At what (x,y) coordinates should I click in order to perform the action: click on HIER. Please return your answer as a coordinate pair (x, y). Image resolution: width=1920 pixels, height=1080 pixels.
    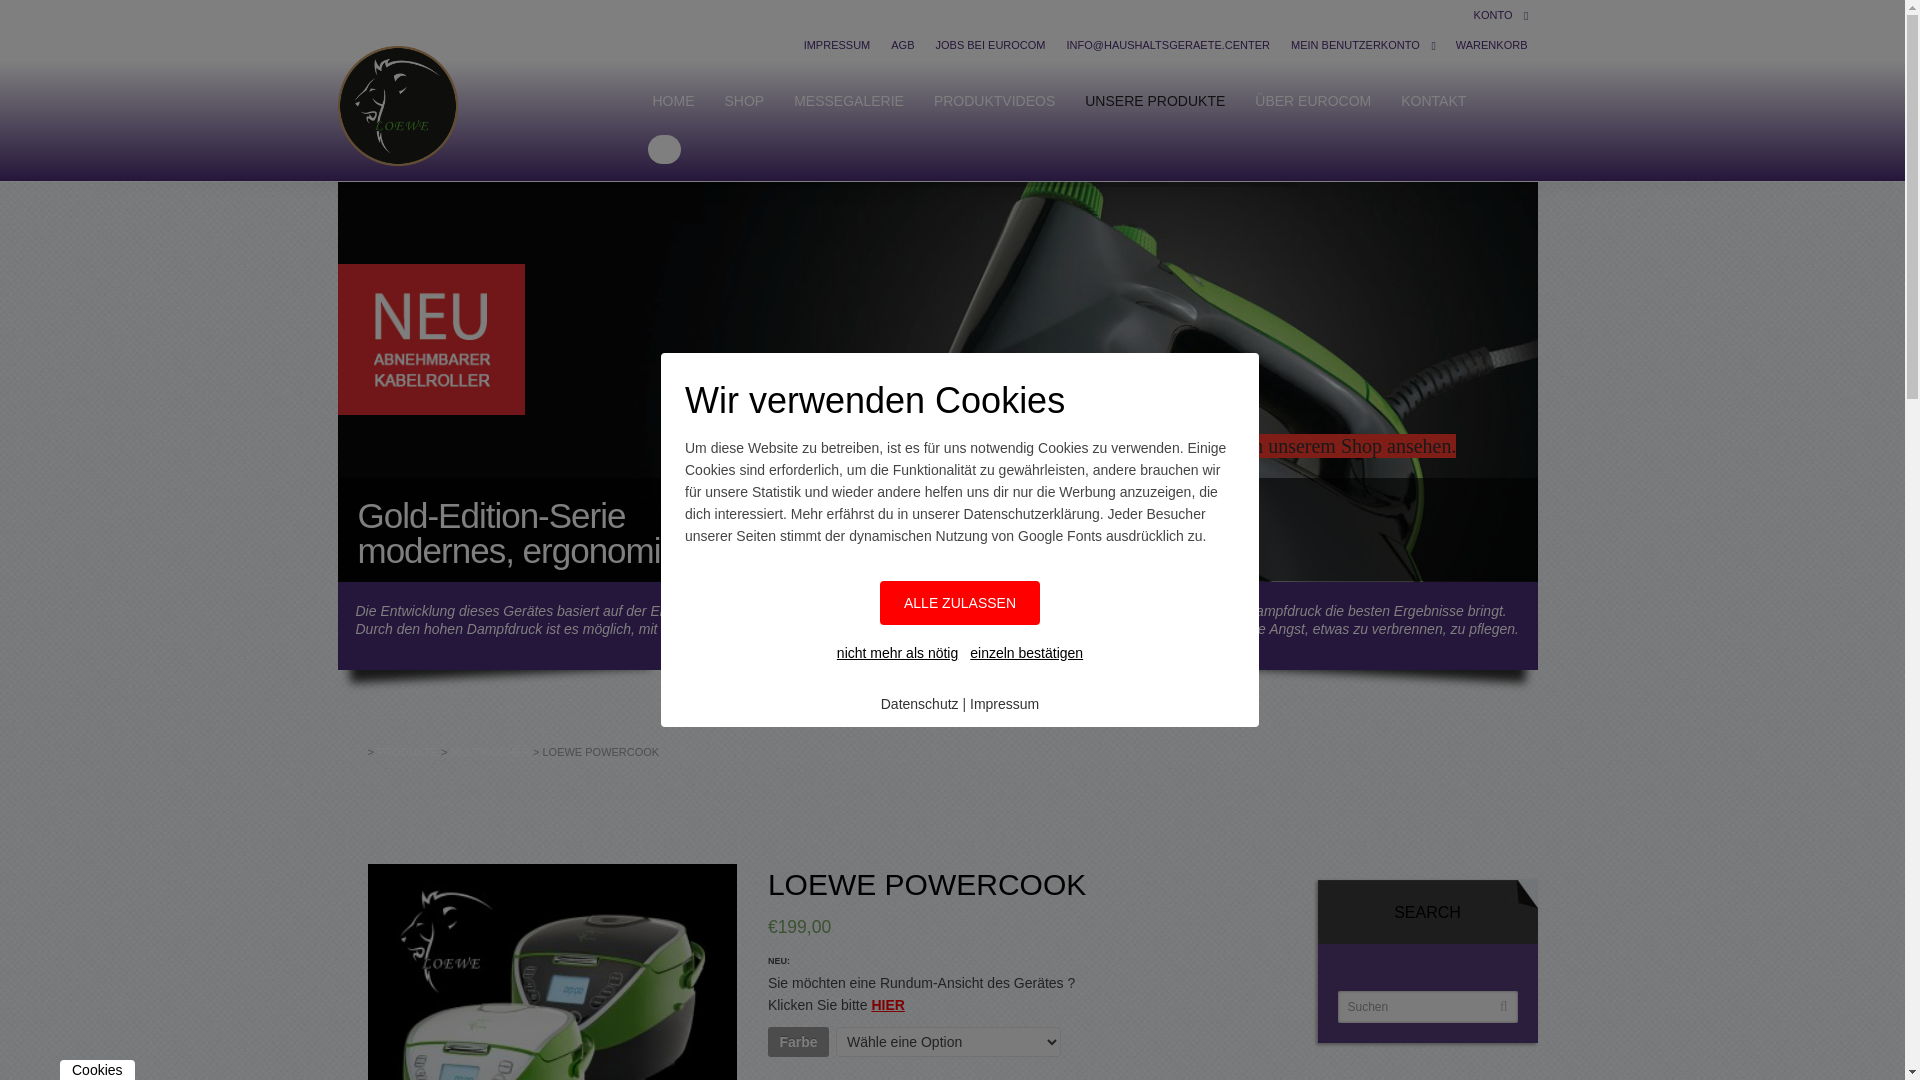
    Looking at the image, I should click on (888, 1005).